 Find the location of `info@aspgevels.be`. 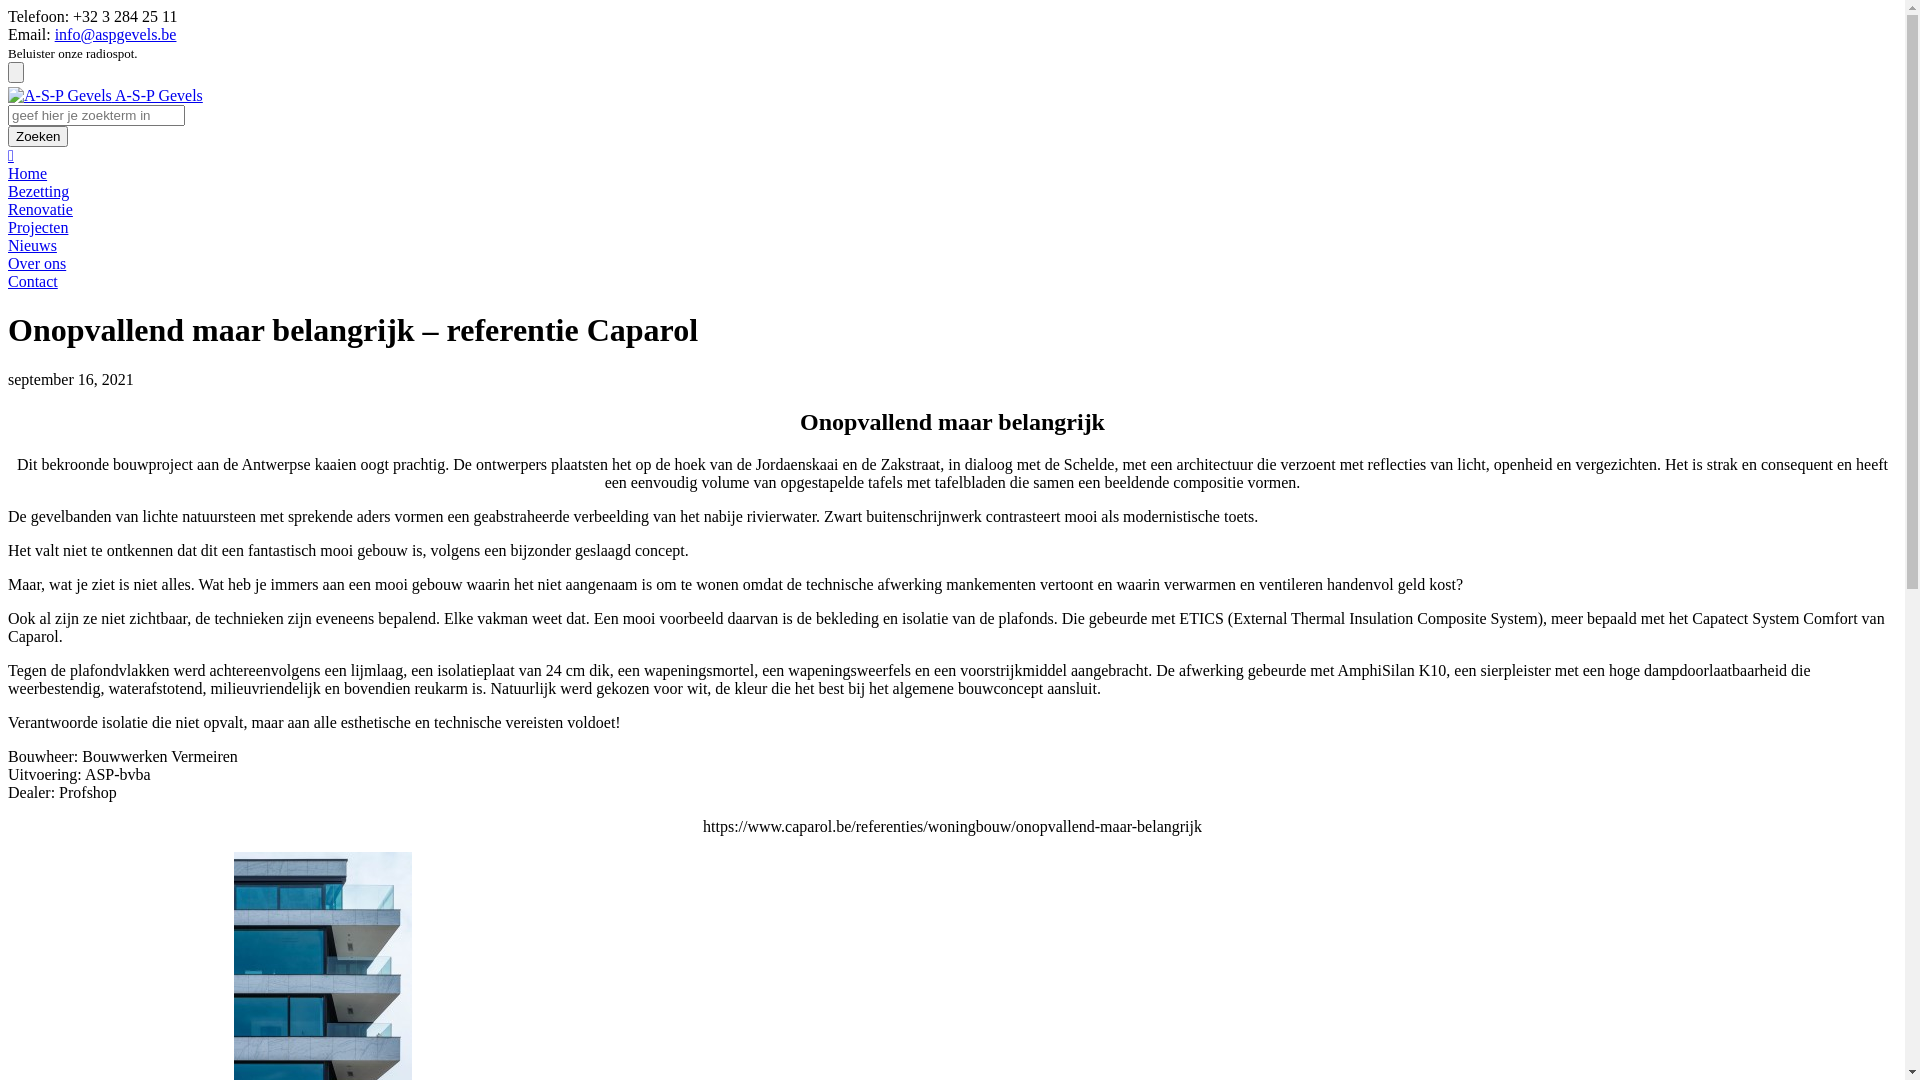

info@aspgevels.be is located at coordinates (116, 34).